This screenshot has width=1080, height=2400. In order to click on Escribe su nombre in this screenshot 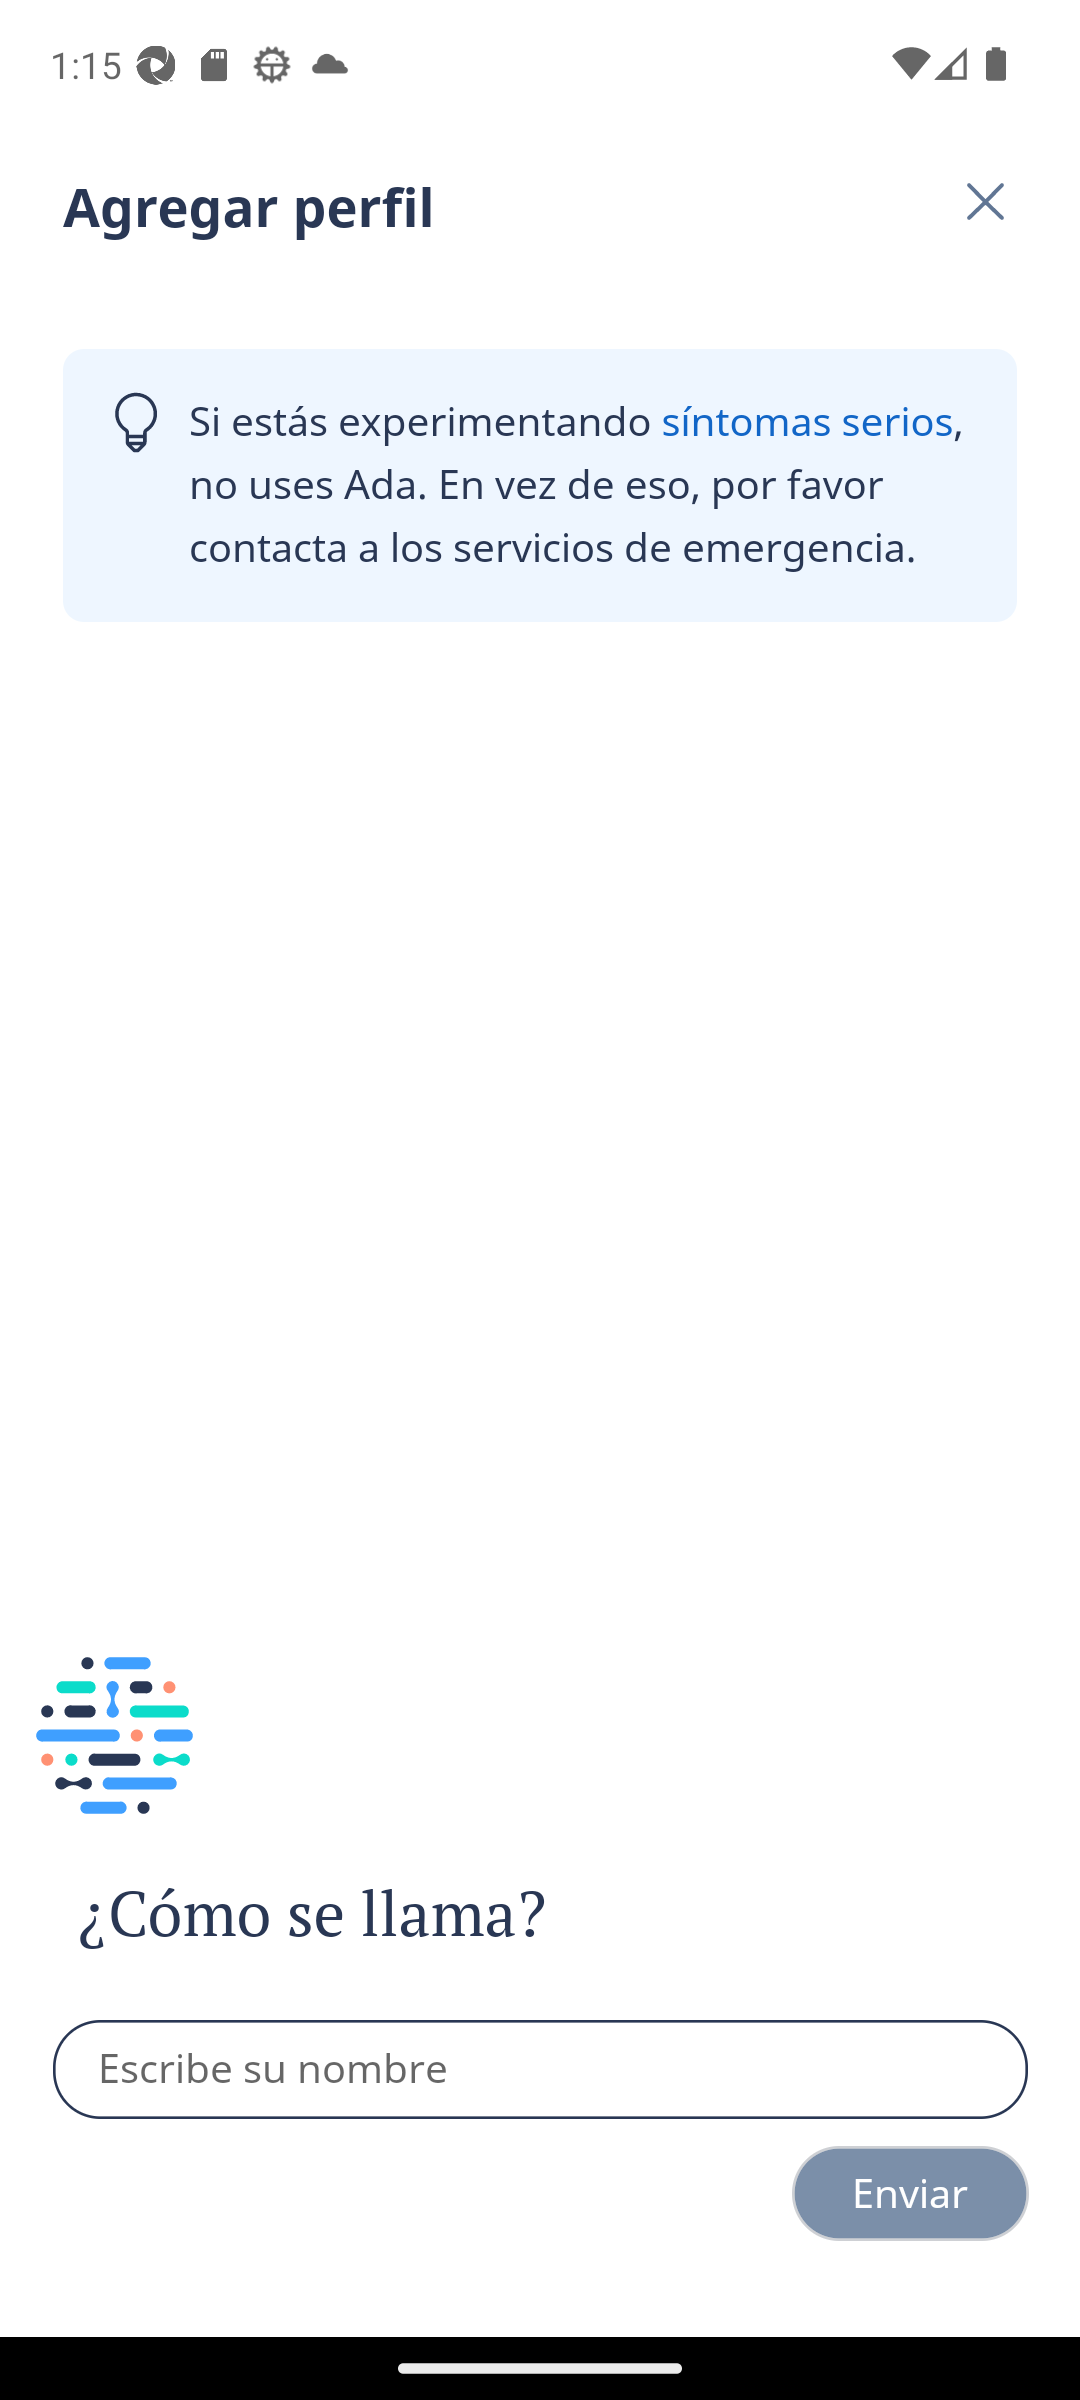, I will do `click(541, 2070)`.